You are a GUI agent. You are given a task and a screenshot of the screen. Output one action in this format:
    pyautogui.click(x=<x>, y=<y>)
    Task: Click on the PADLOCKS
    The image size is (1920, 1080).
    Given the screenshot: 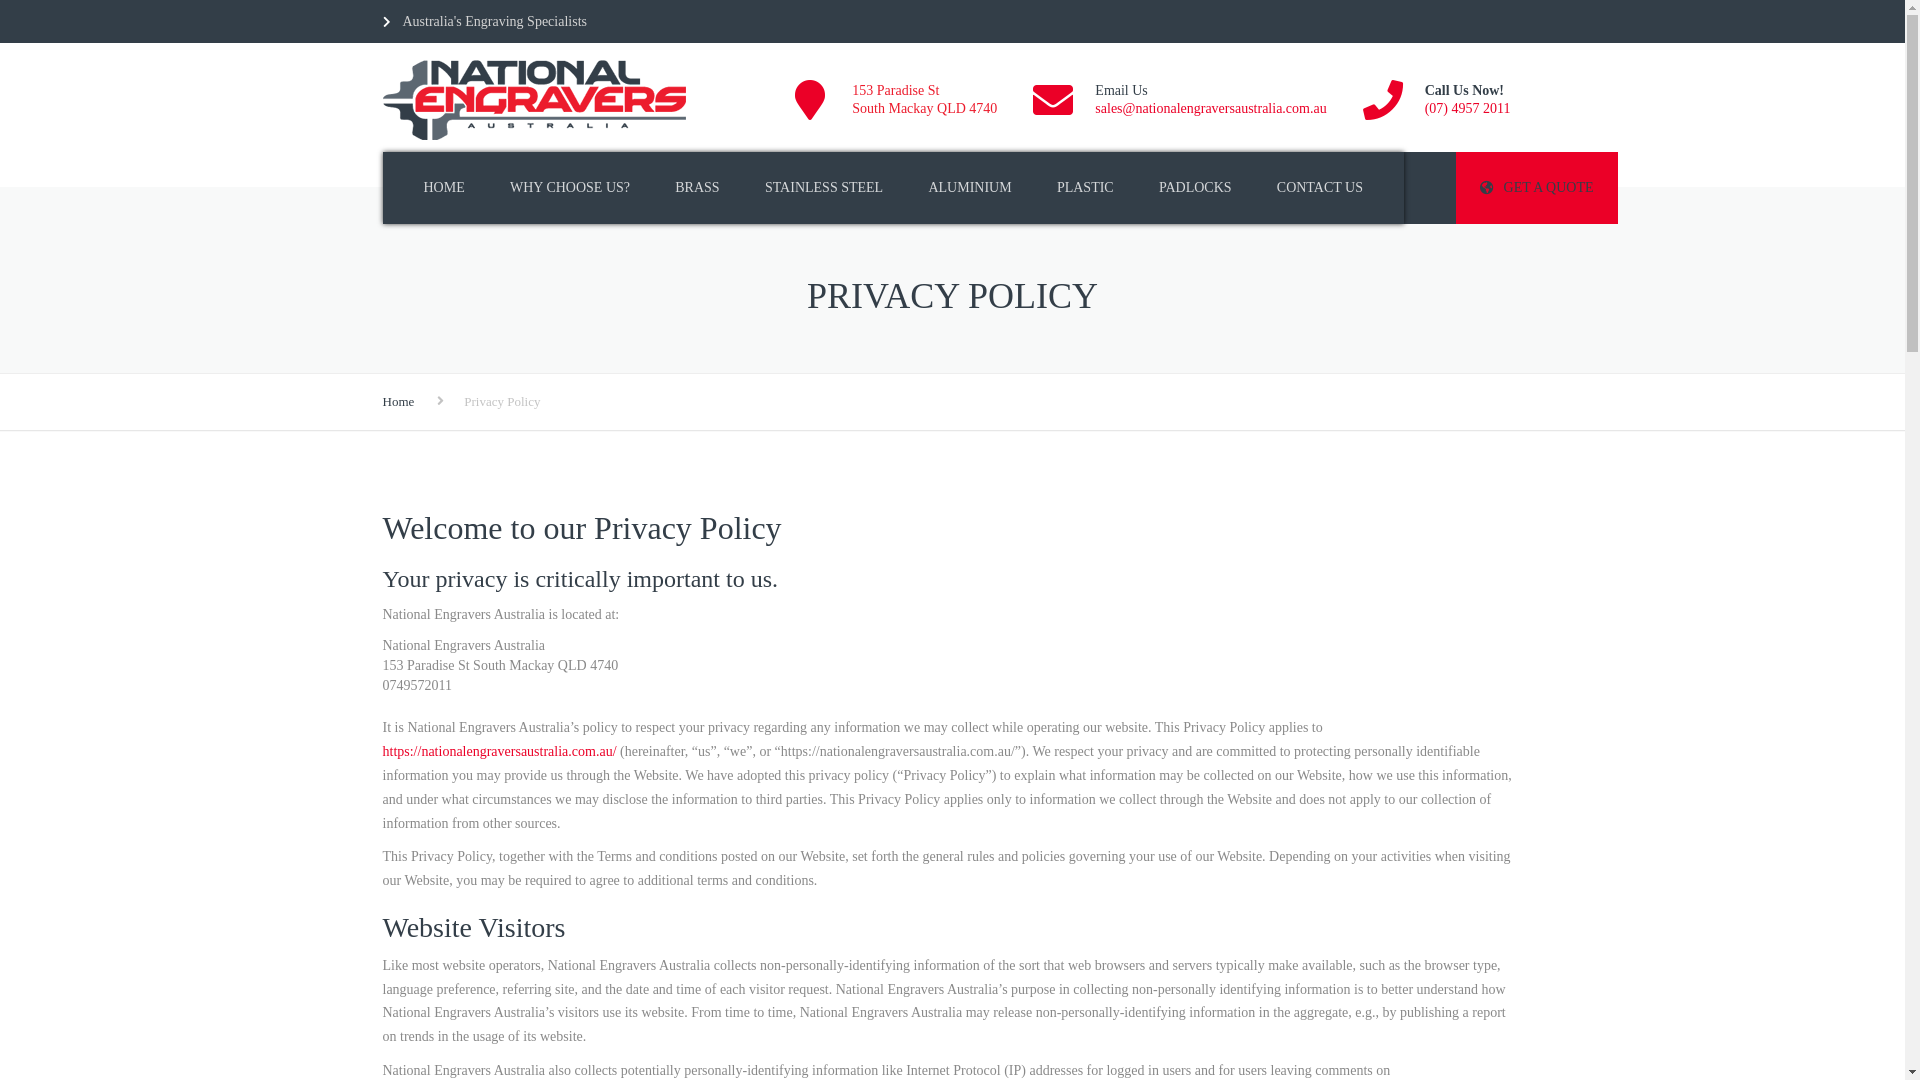 What is the action you would take?
    pyautogui.click(x=1196, y=188)
    